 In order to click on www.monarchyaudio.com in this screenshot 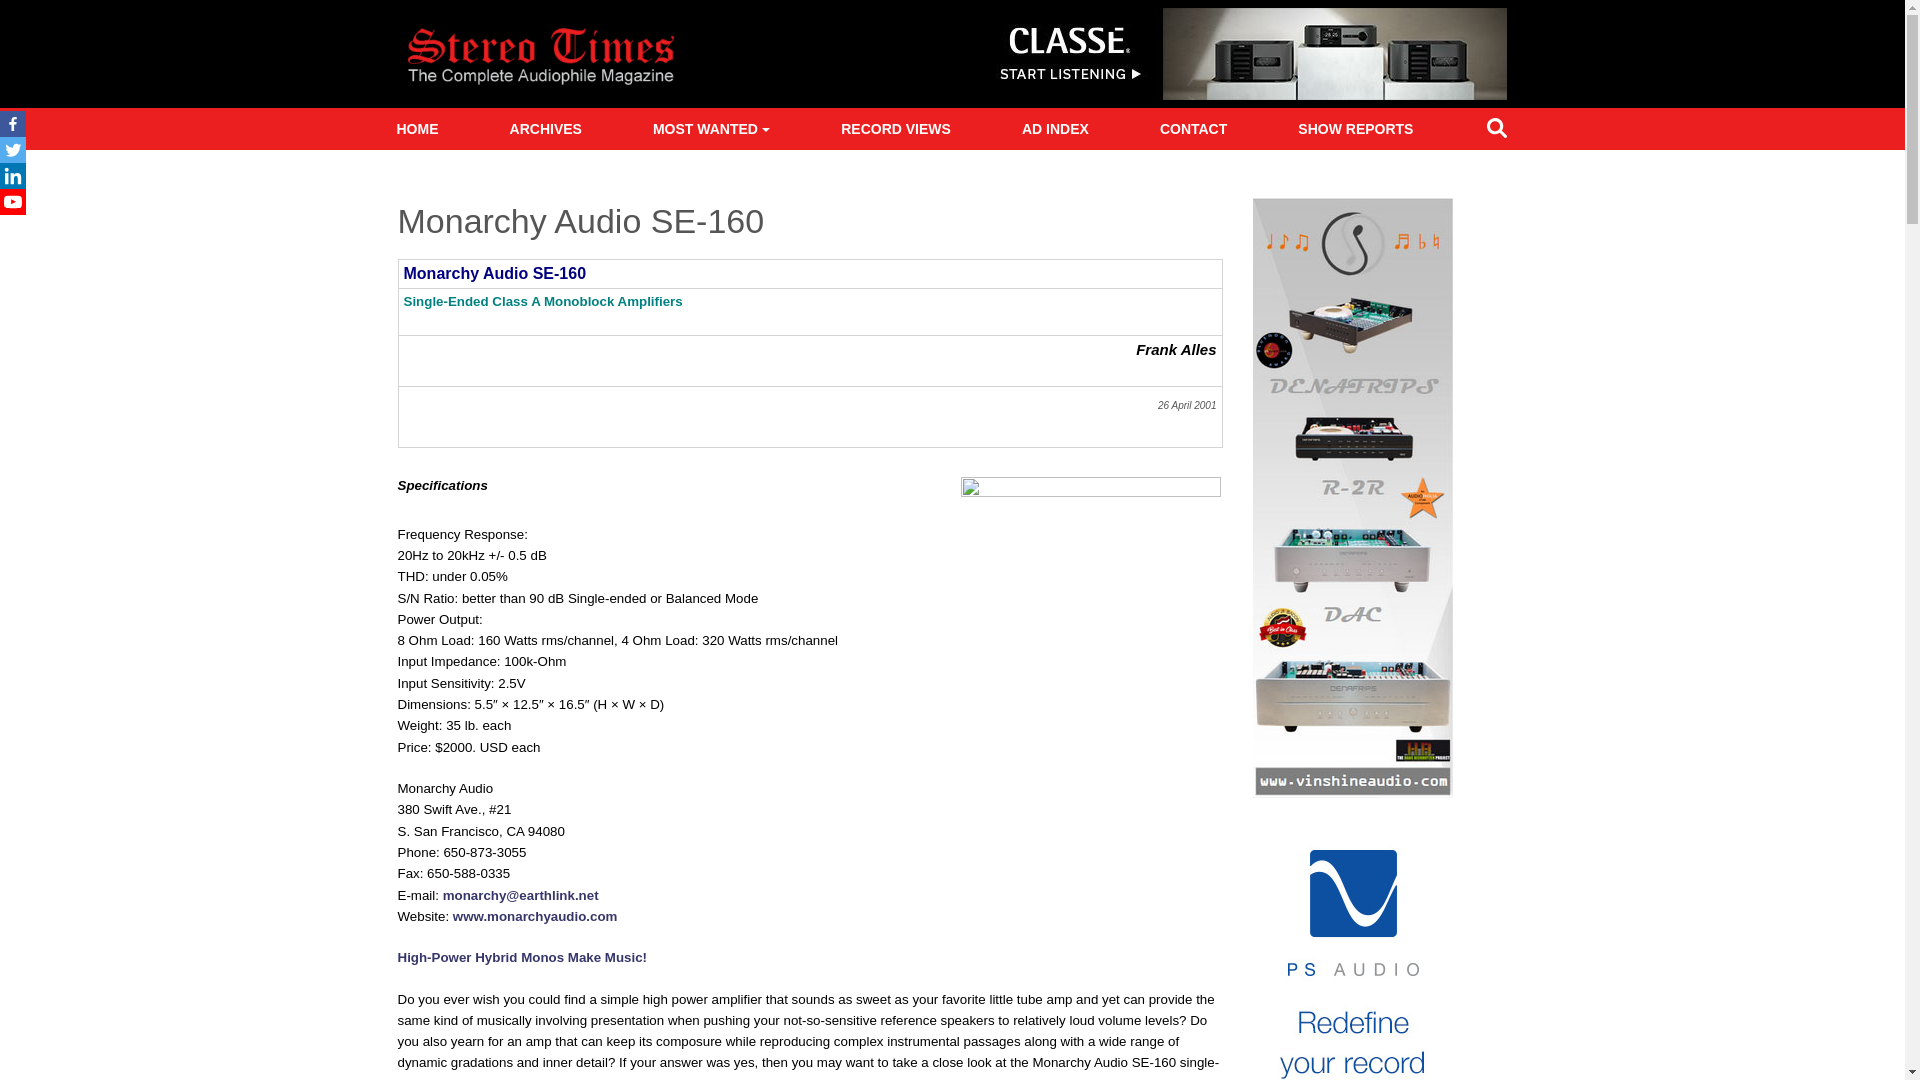, I will do `click(536, 916)`.